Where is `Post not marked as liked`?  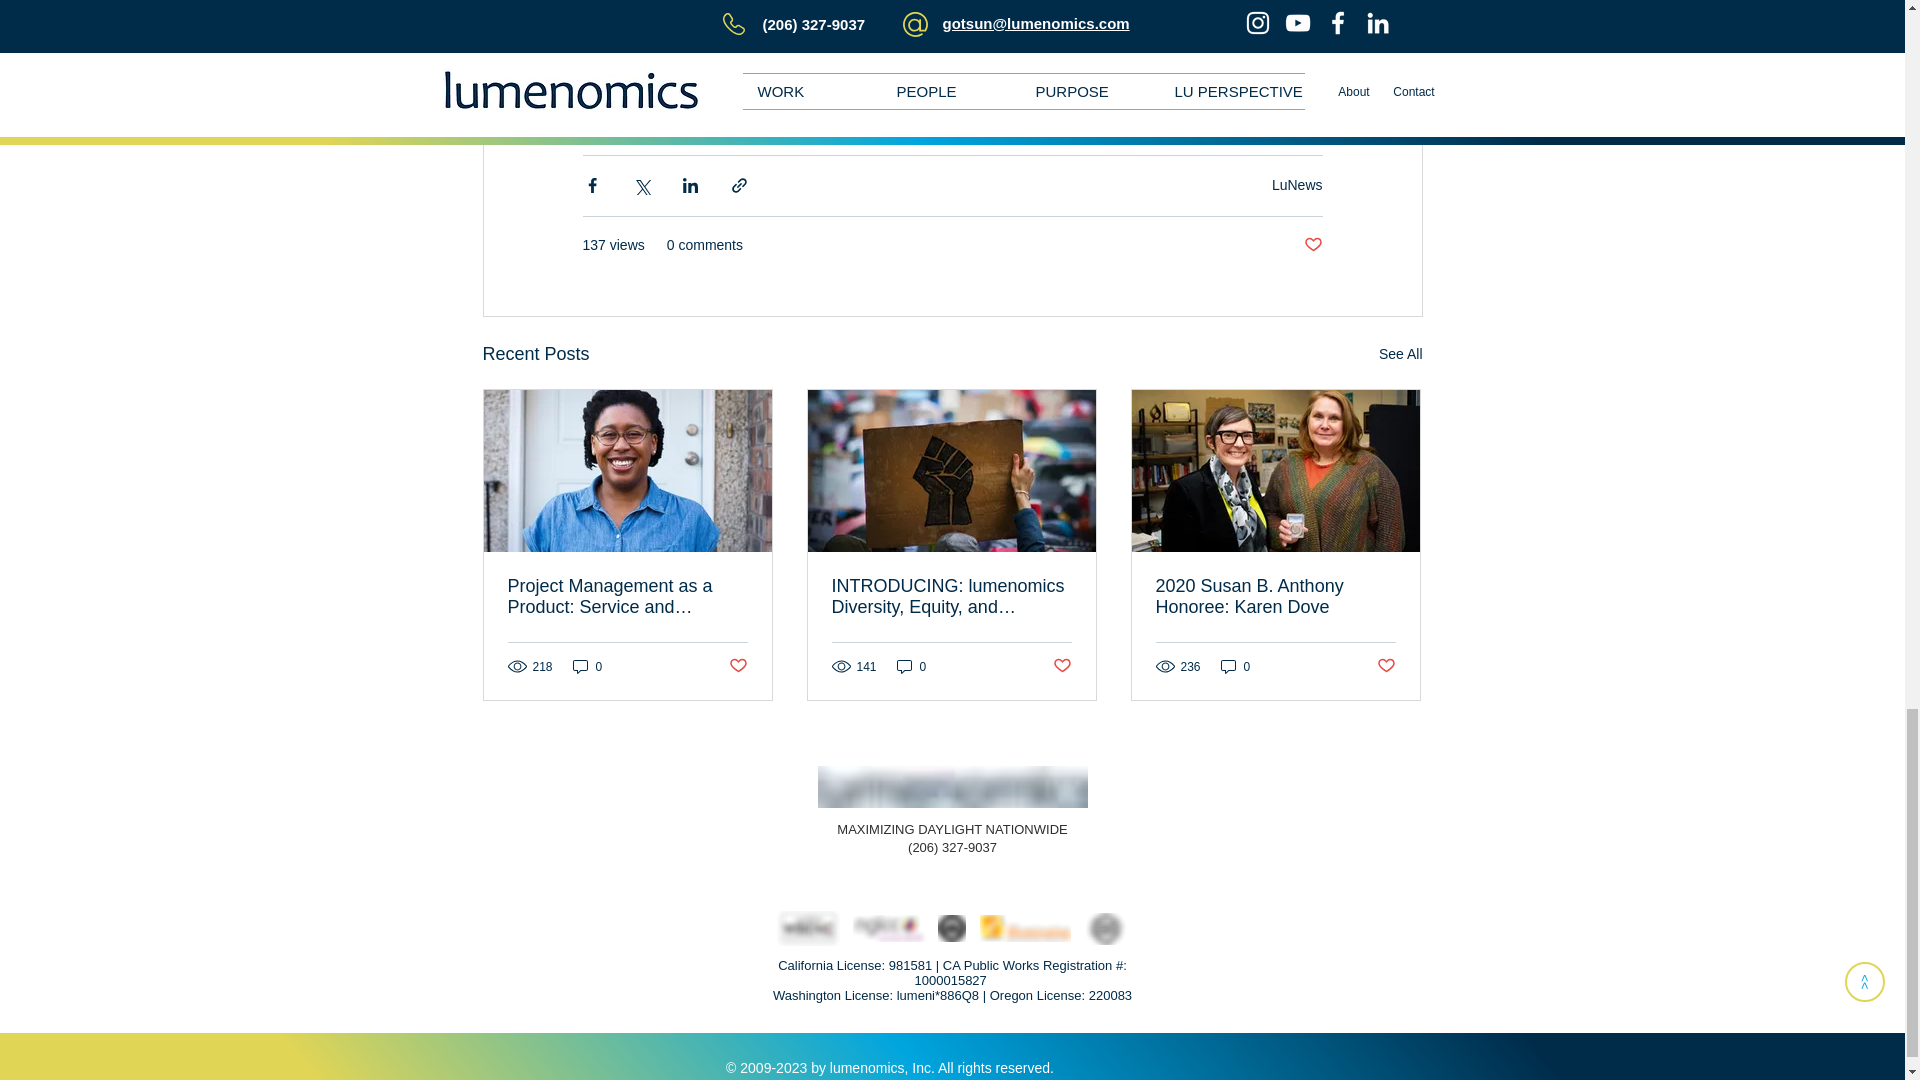
Post not marked as liked is located at coordinates (1312, 244).